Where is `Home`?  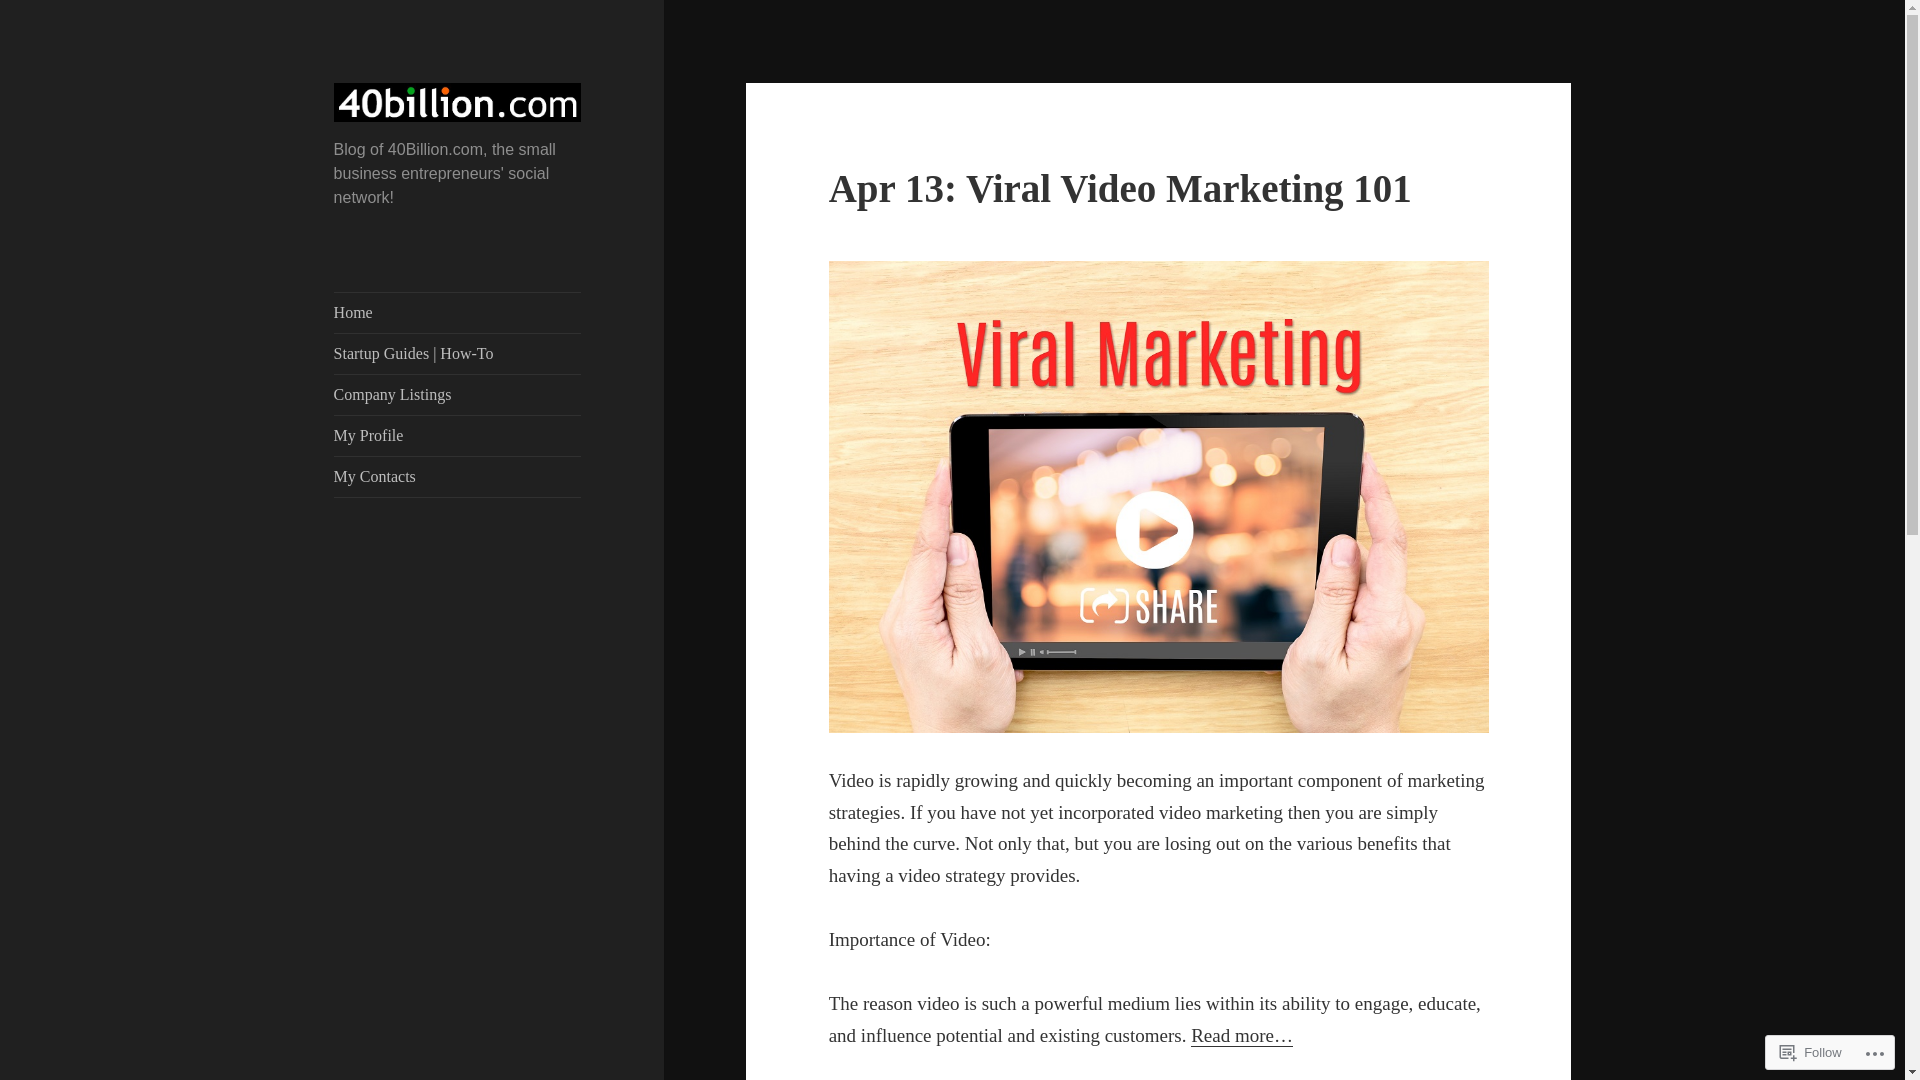
Home is located at coordinates (458, 313).